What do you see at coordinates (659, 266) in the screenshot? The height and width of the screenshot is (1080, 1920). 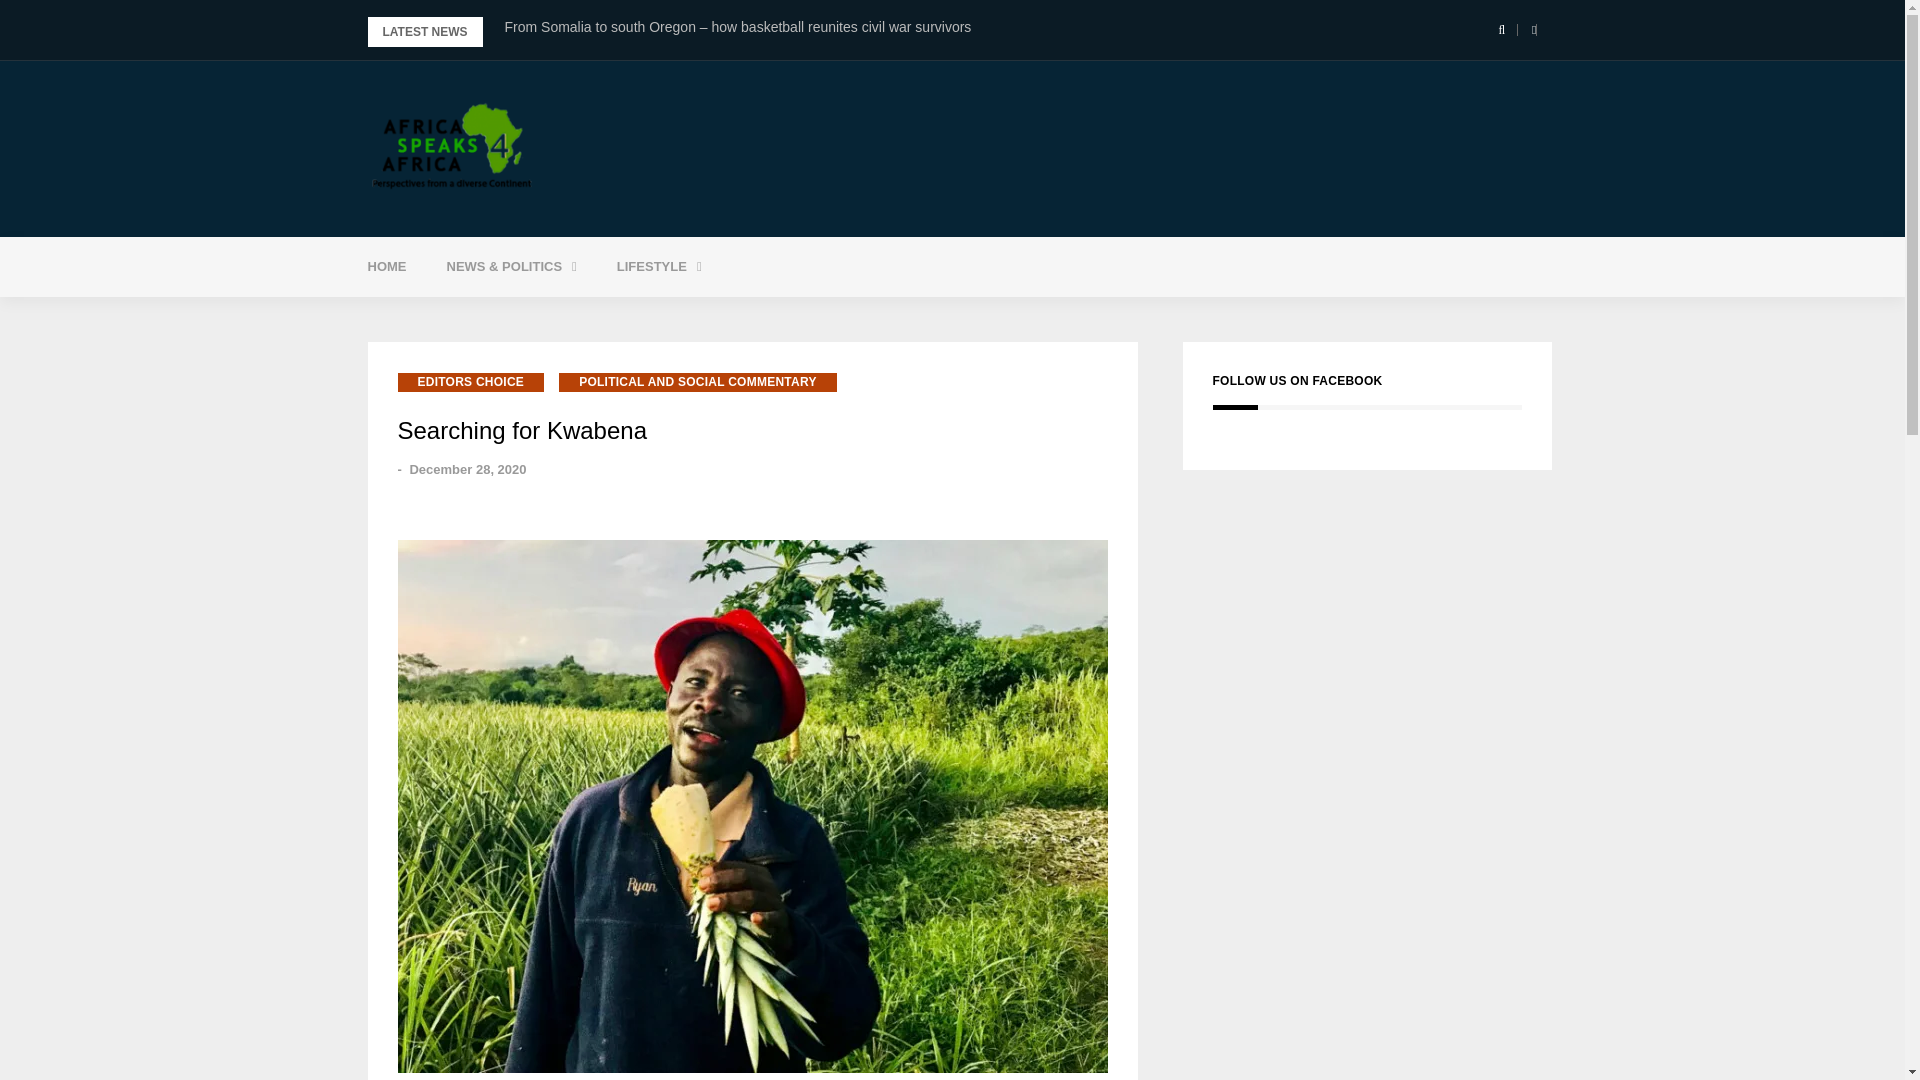 I see `Lifestyle` at bounding box center [659, 266].